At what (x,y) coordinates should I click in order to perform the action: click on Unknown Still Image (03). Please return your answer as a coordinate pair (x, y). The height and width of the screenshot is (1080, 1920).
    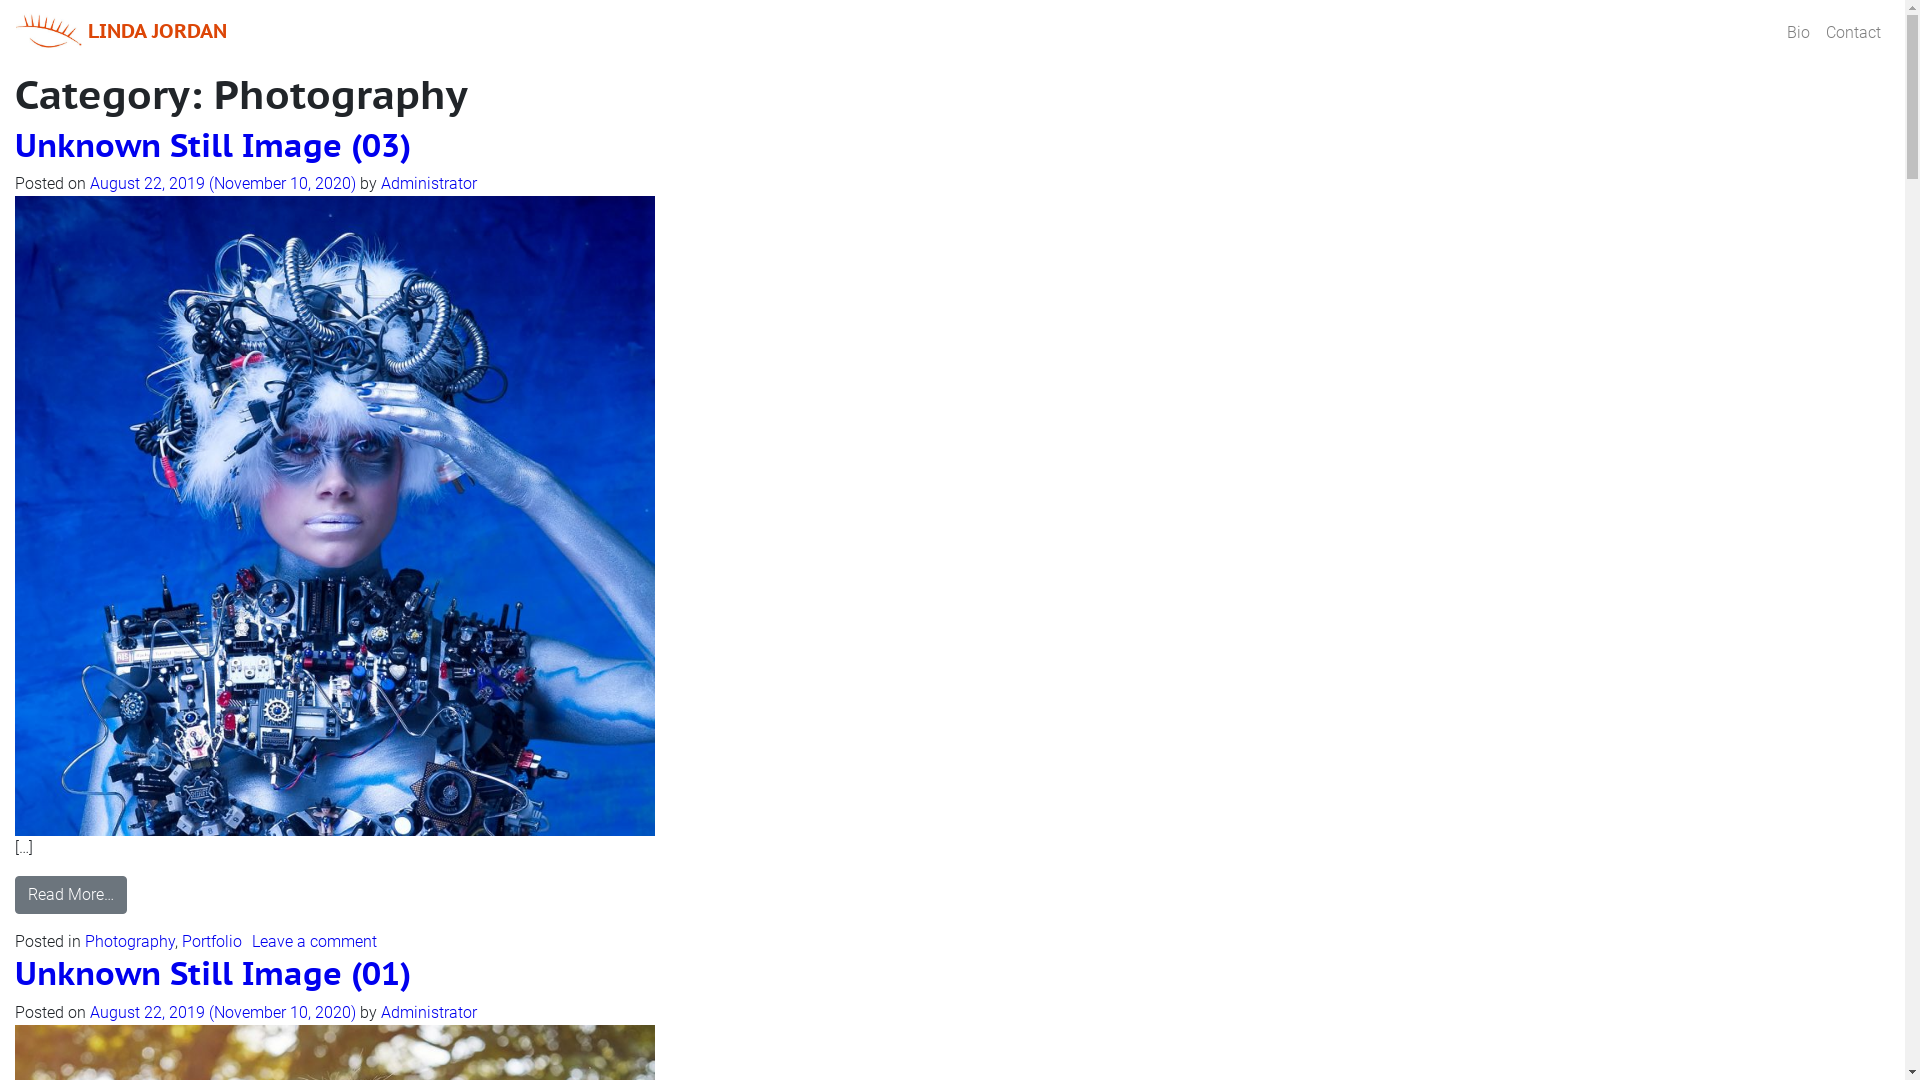
    Looking at the image, I should click on (213, 145).